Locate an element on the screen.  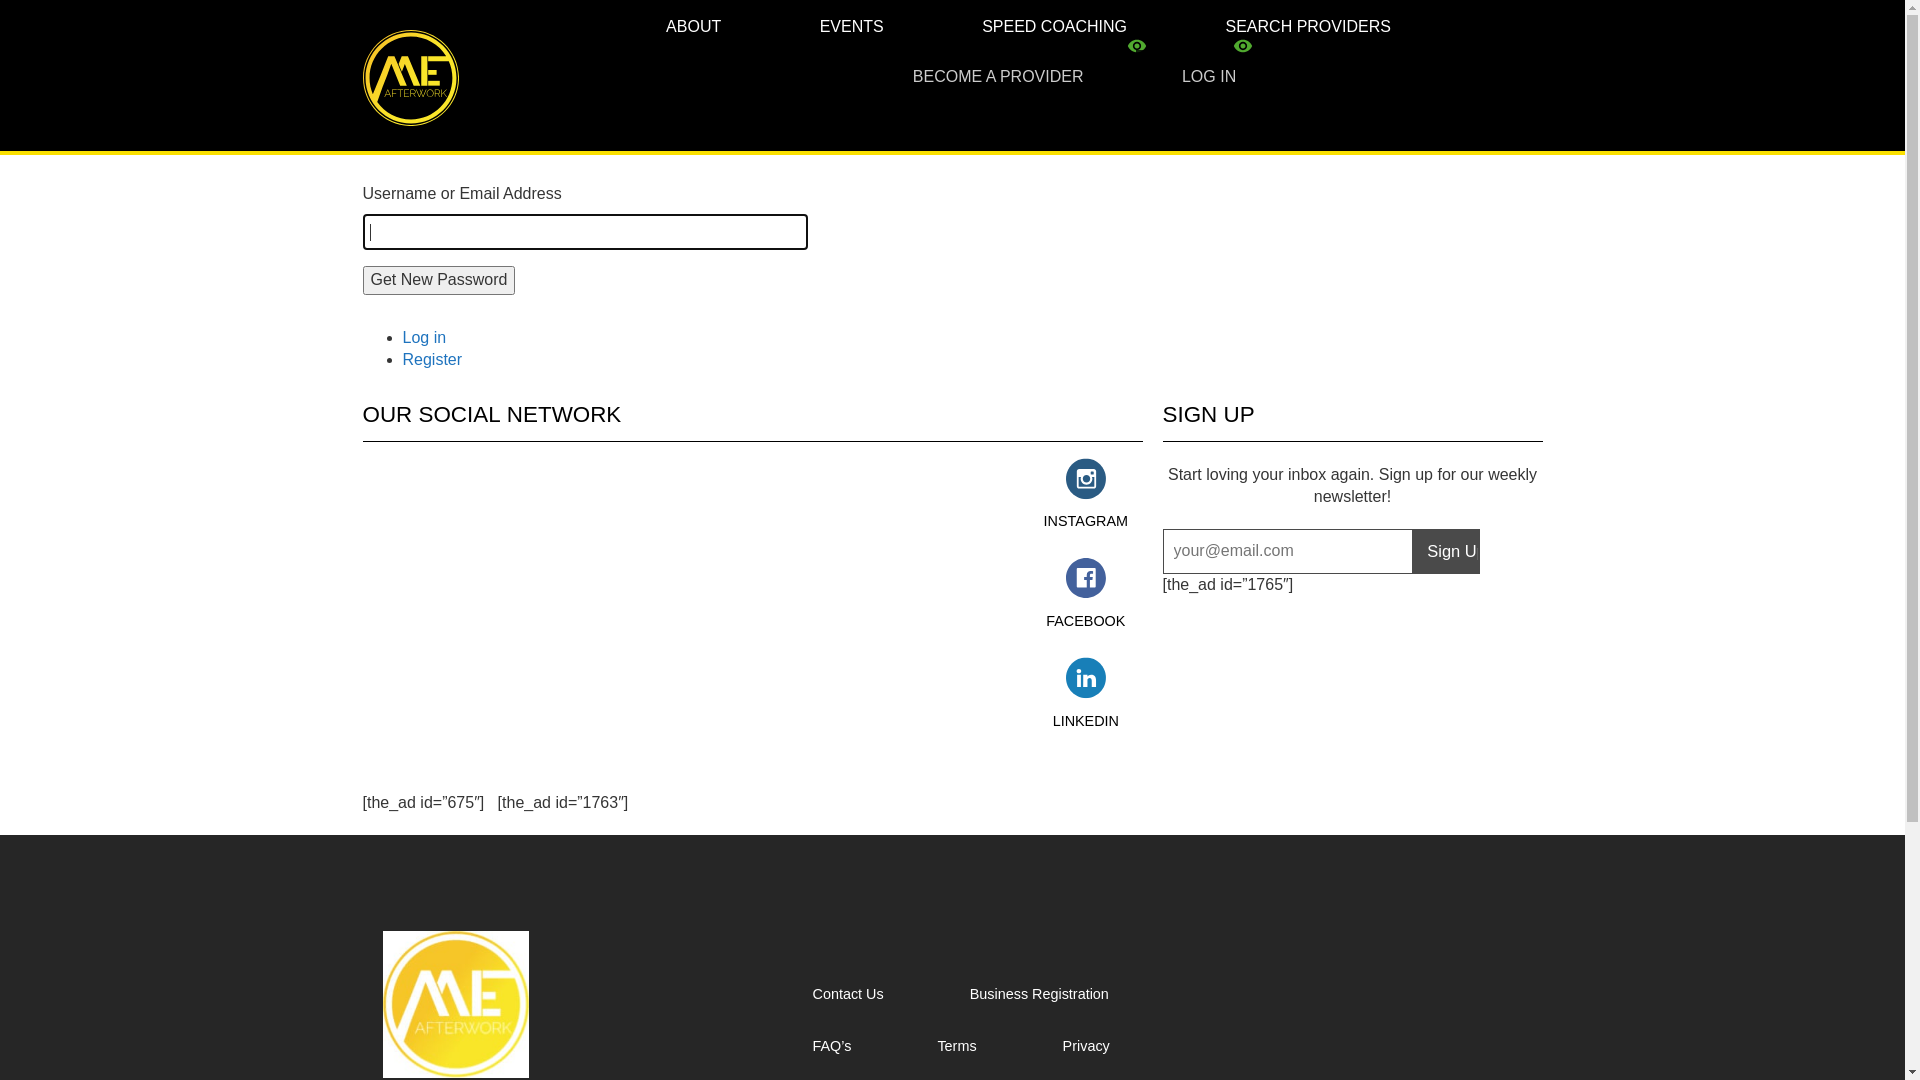
LINKEDIN is located at coordinates (1086, 693).